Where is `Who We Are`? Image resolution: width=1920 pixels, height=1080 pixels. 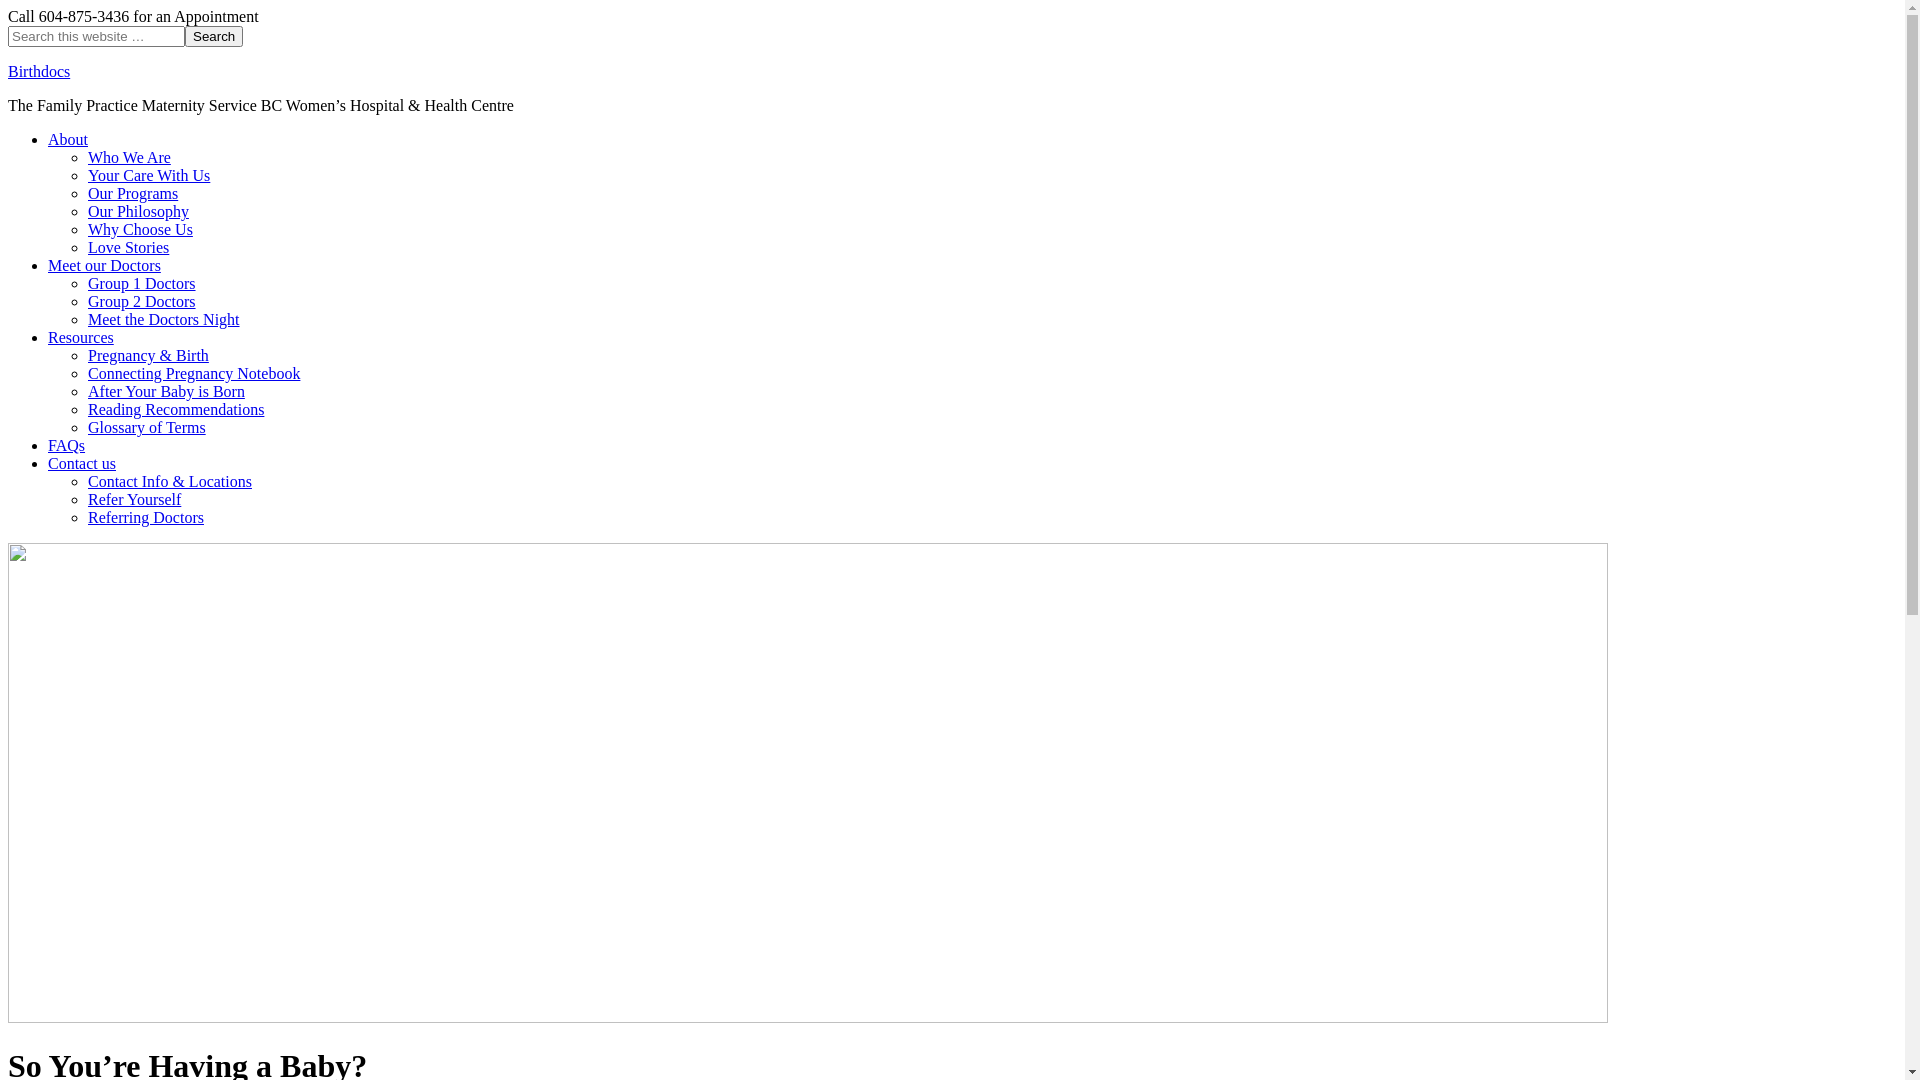
Who We Are is located at coordinates (130, 158).